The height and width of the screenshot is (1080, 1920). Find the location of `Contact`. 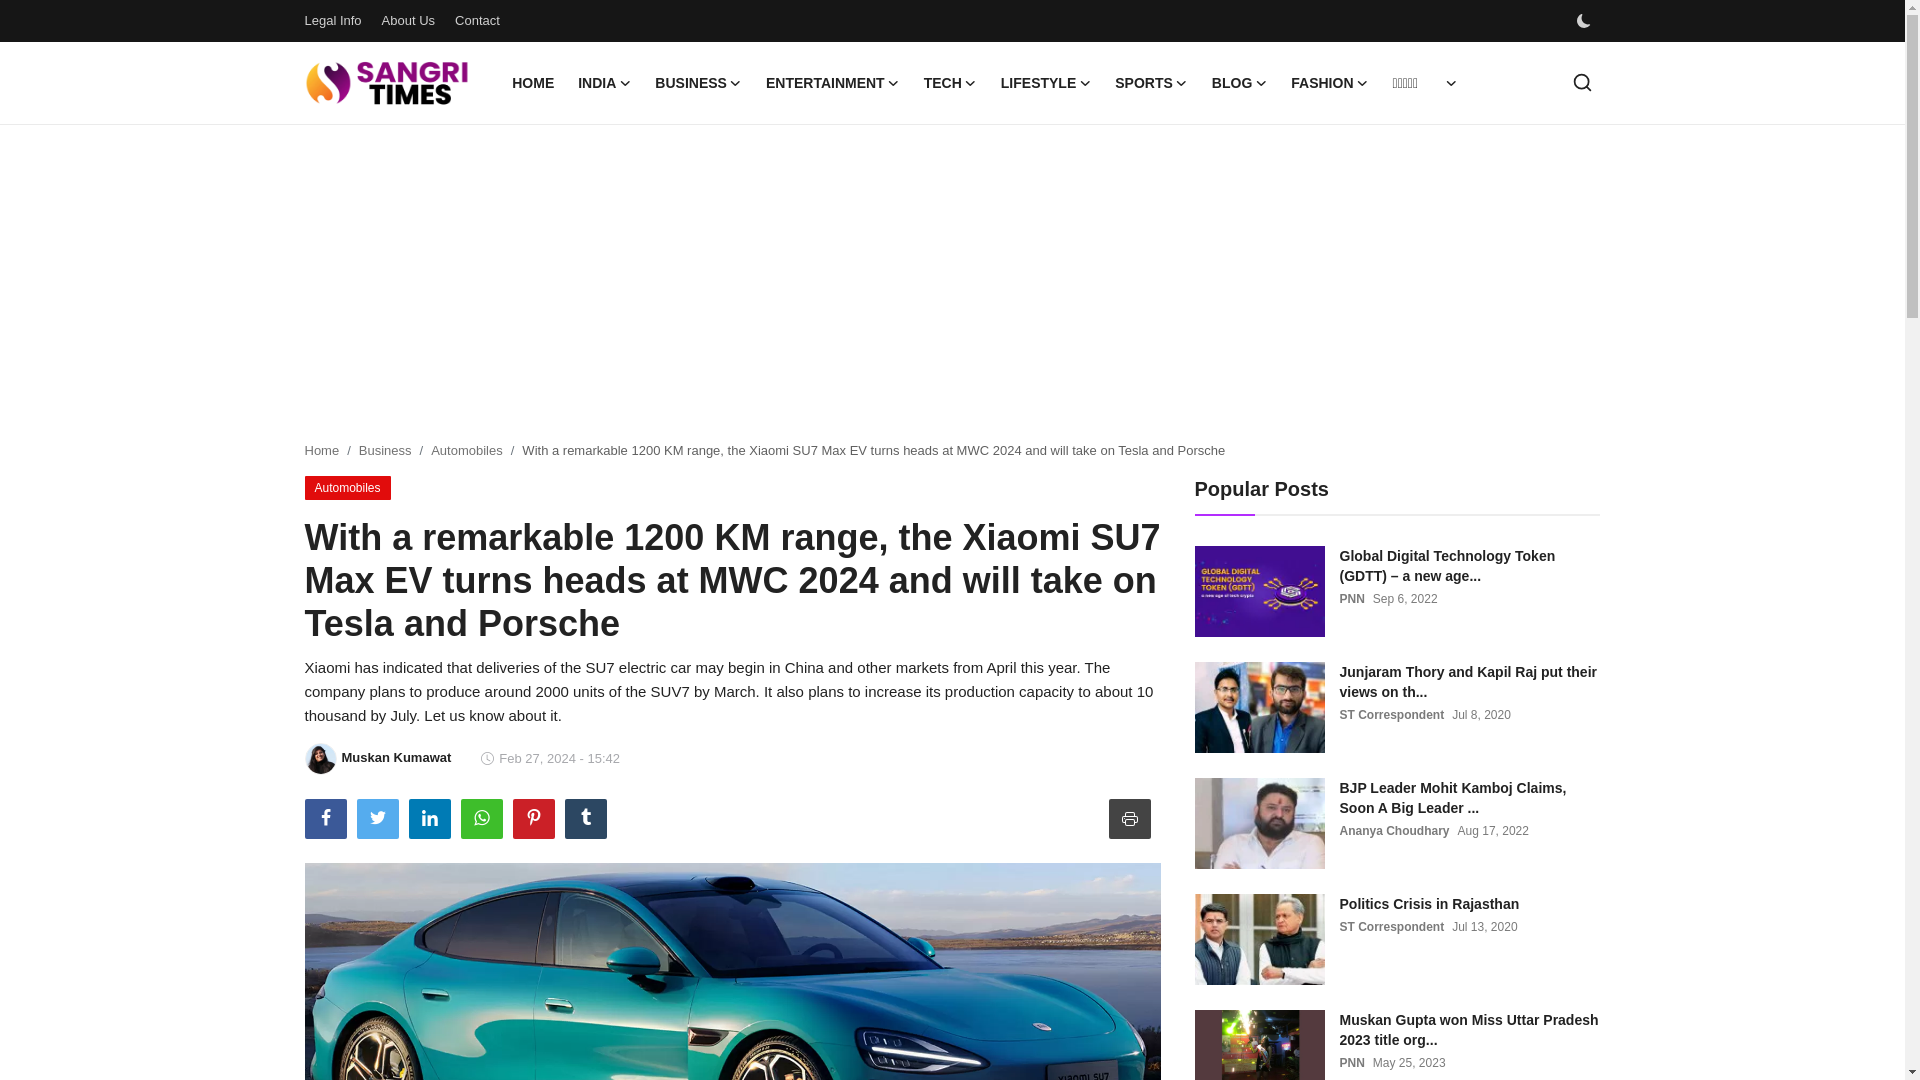

Contact is located at coordinates (477, 20).